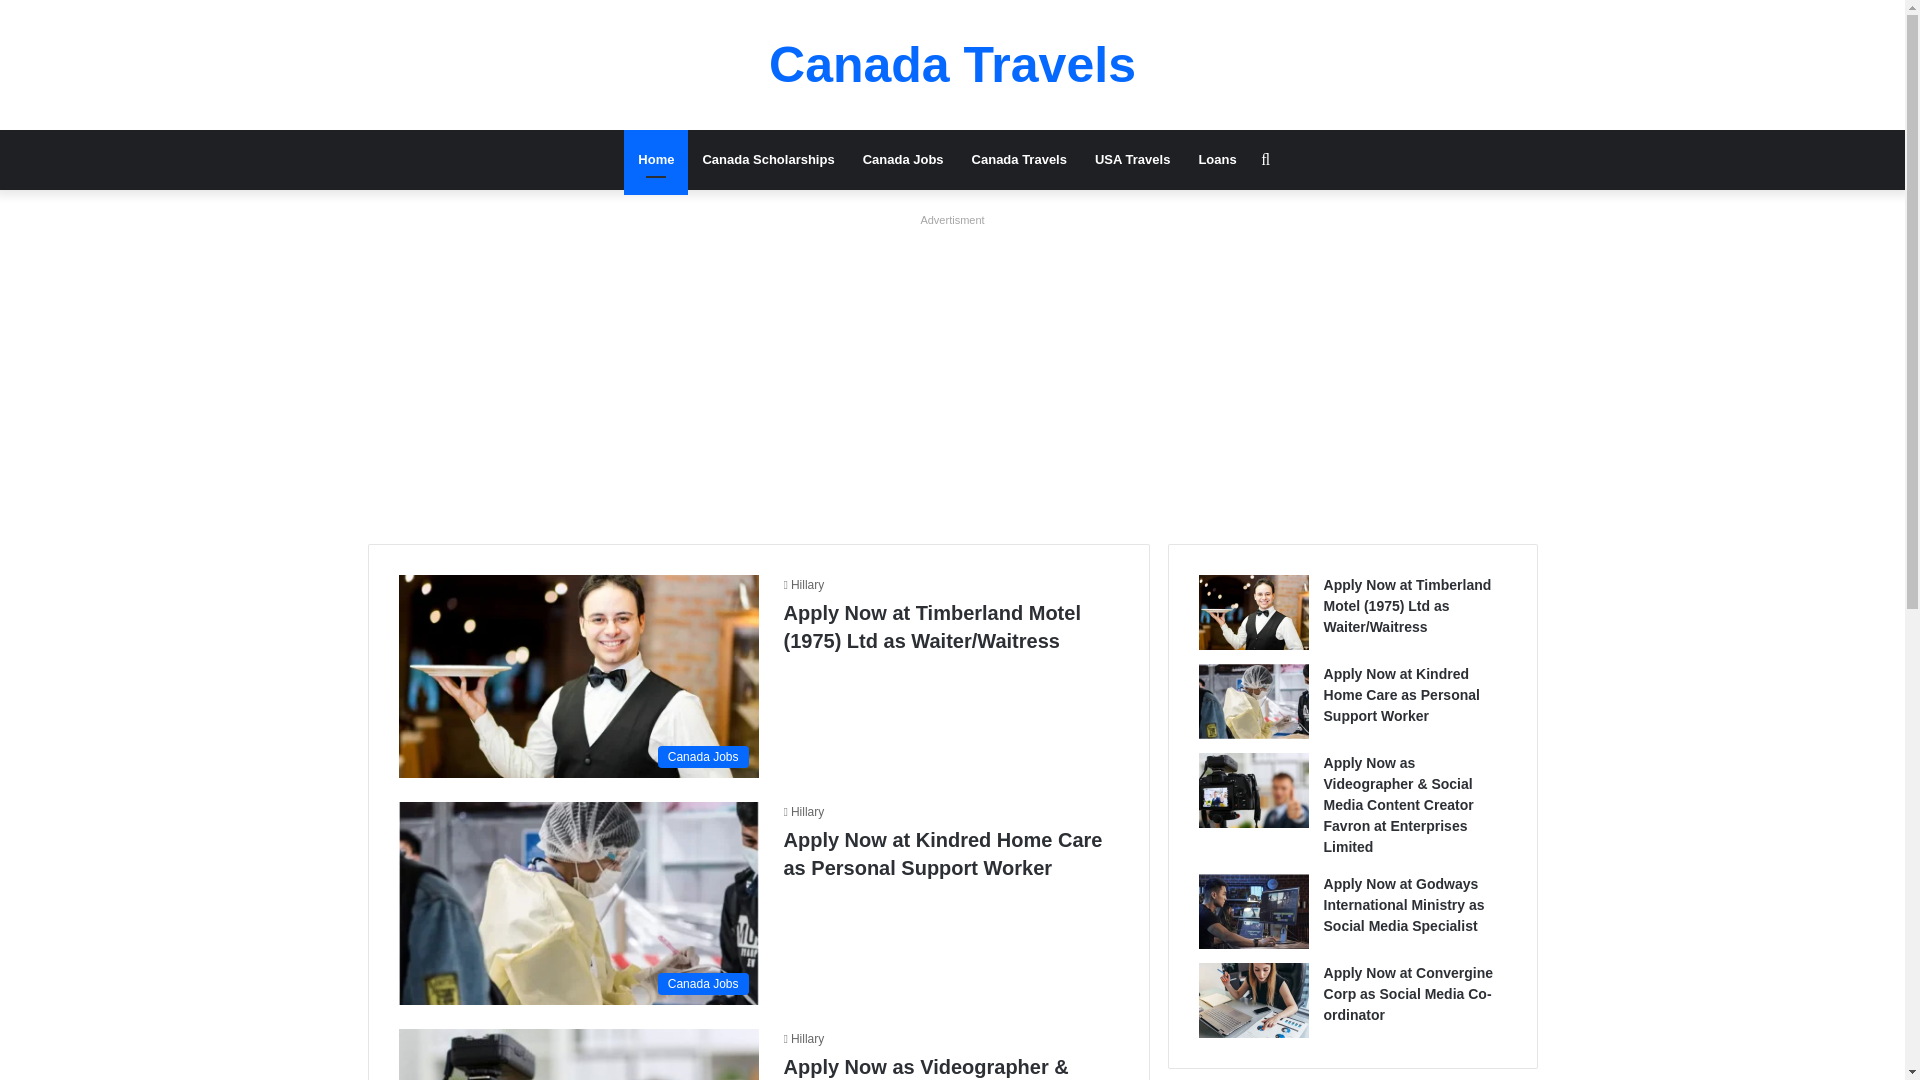  What do you see at coordinates (656, 160) in the screenshot?
I see `Home` at bounding box center [656, 160].